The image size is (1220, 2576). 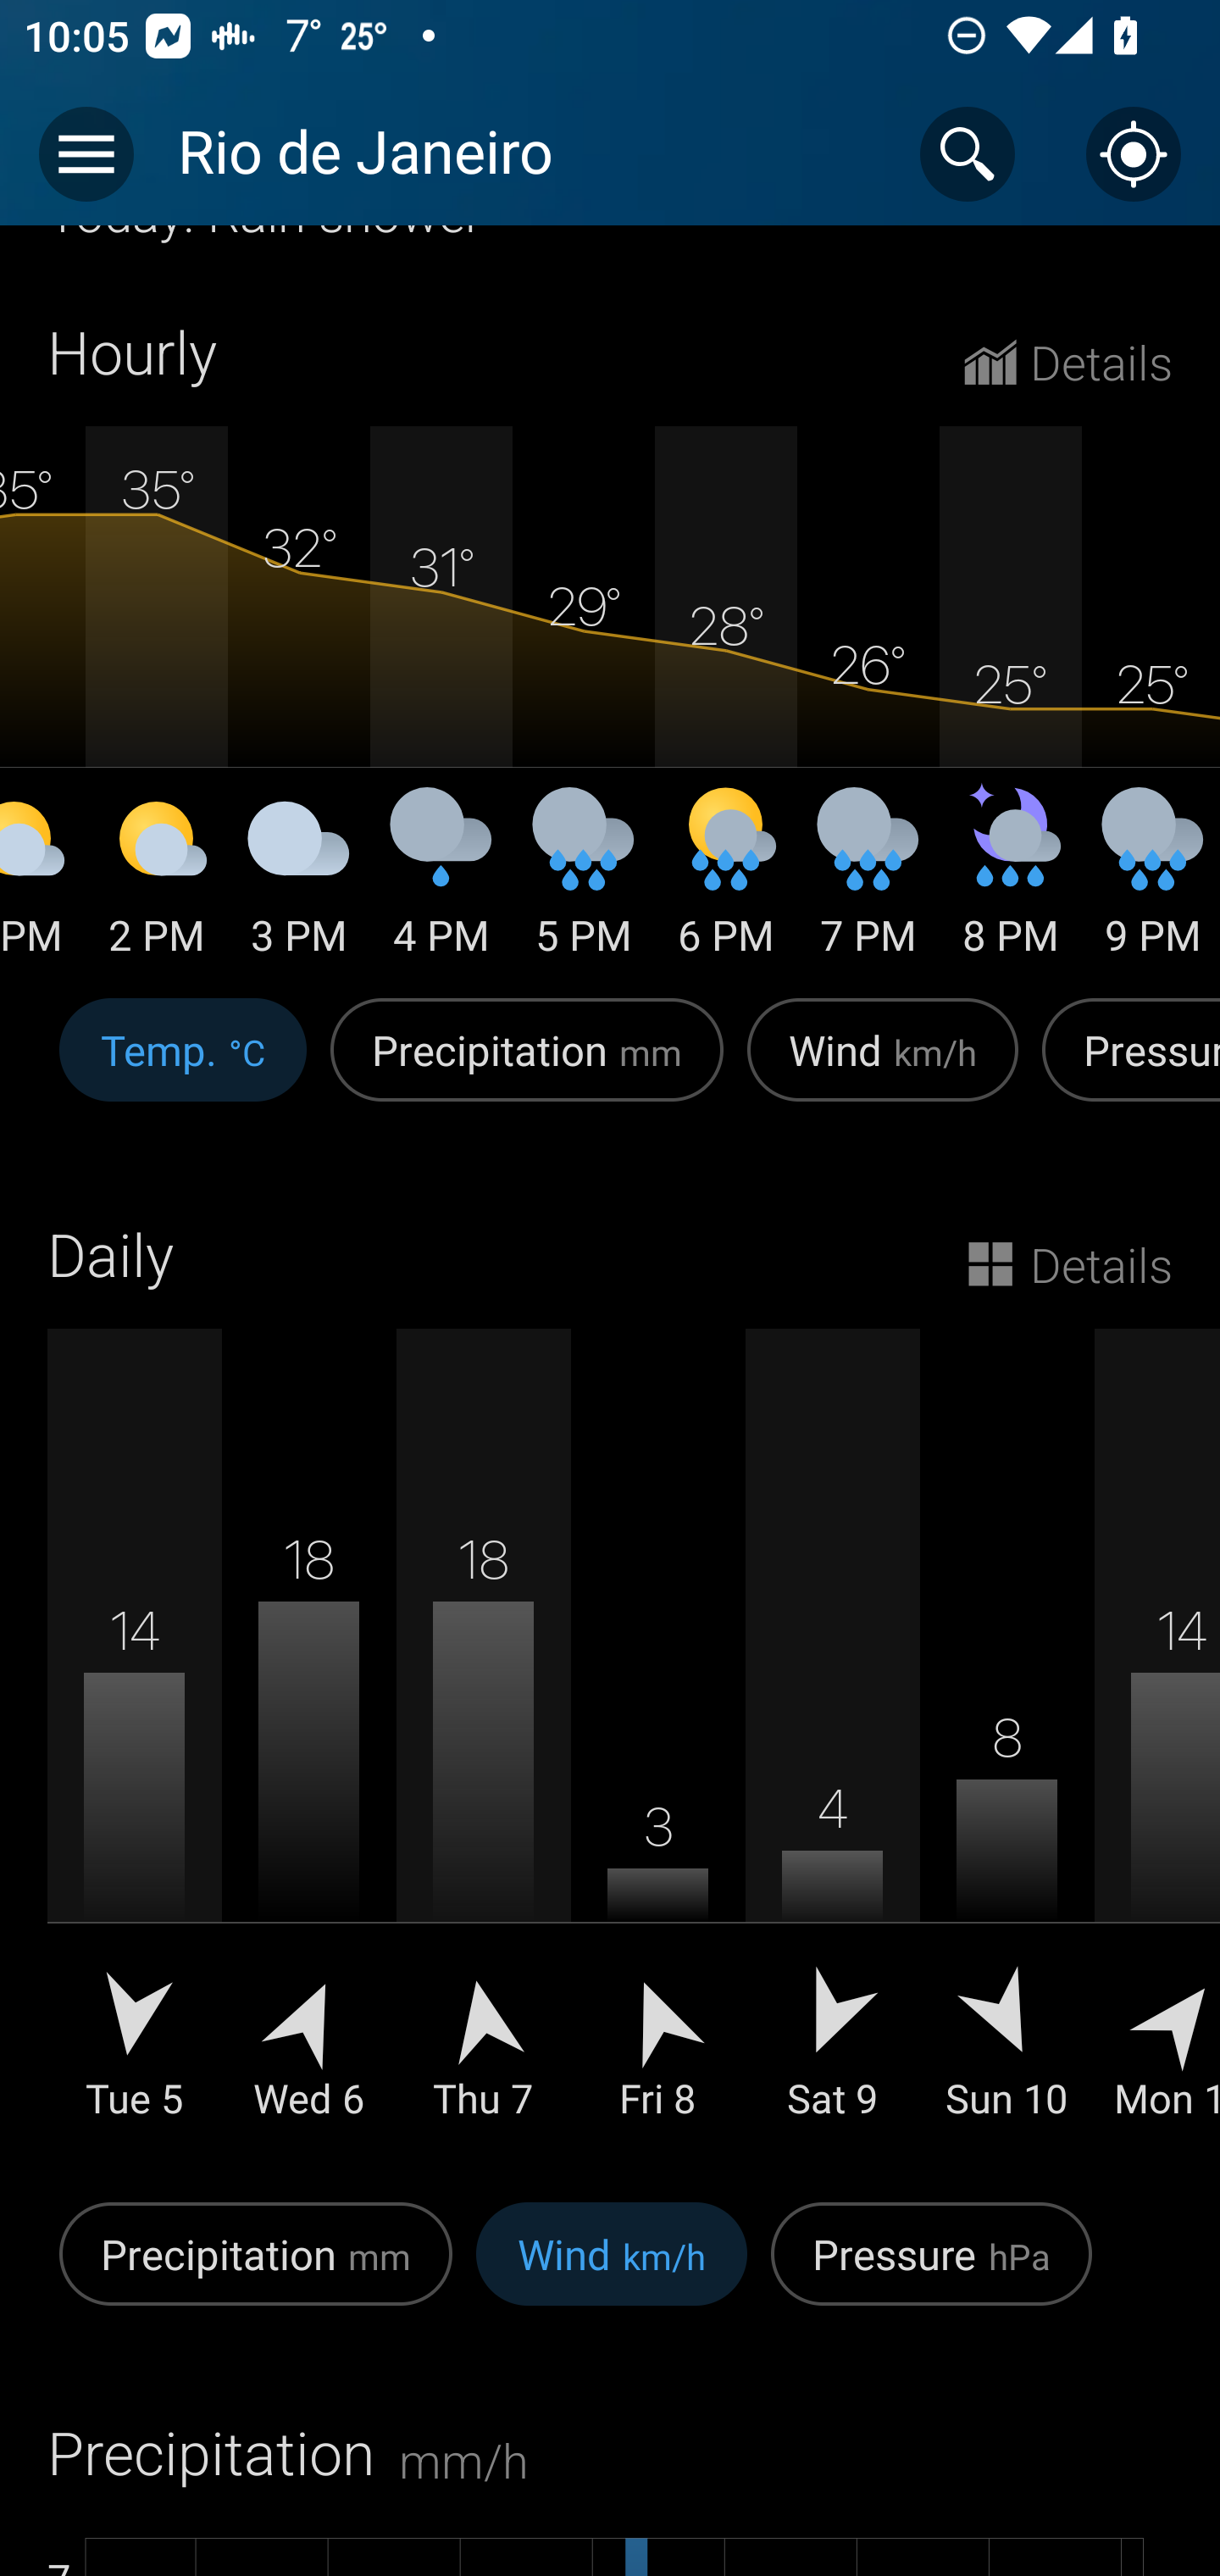 What do you see at coordinates (832, 1747) in the screenshot?
I see `4  Sat 9` at bounding box center [832, 1747].